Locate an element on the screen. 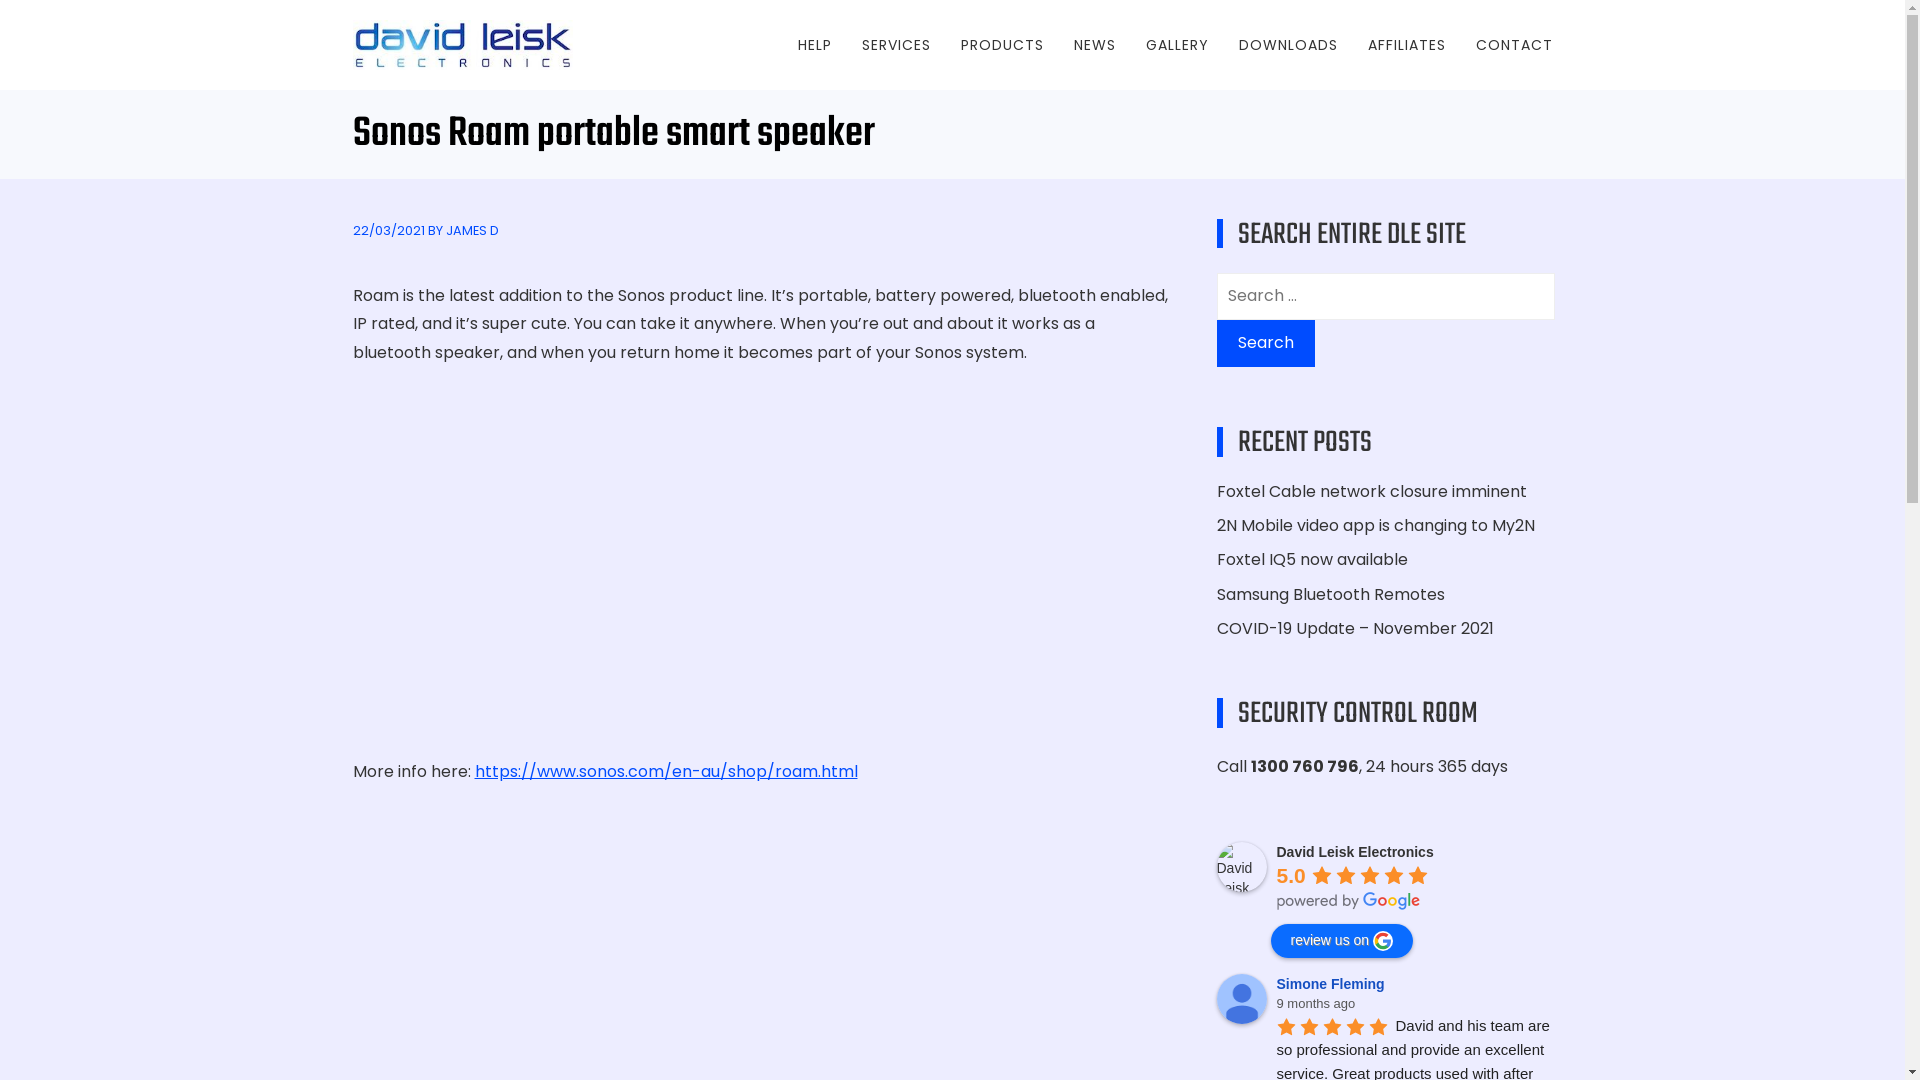  SERVICES is located at coordinates (896, 45).